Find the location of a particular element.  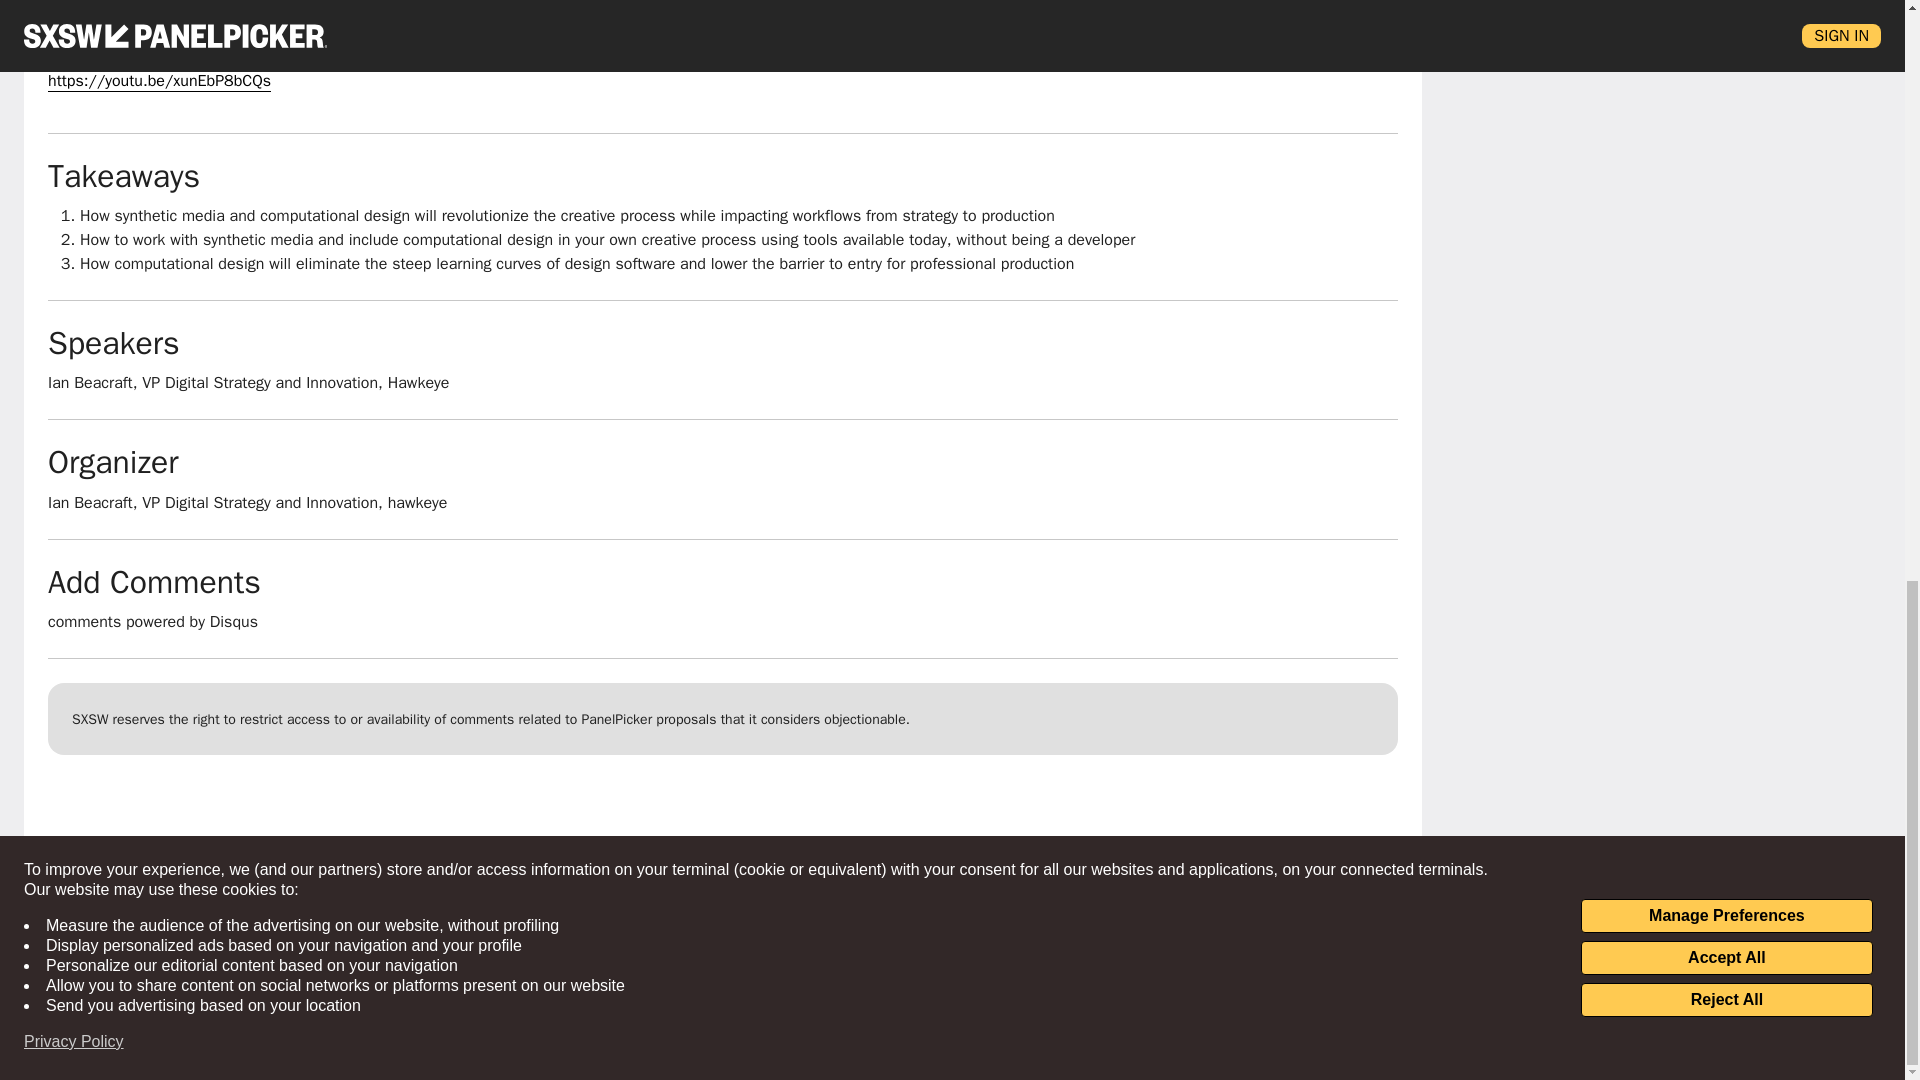

Terms of Use is located at coordinates (1492, 920).